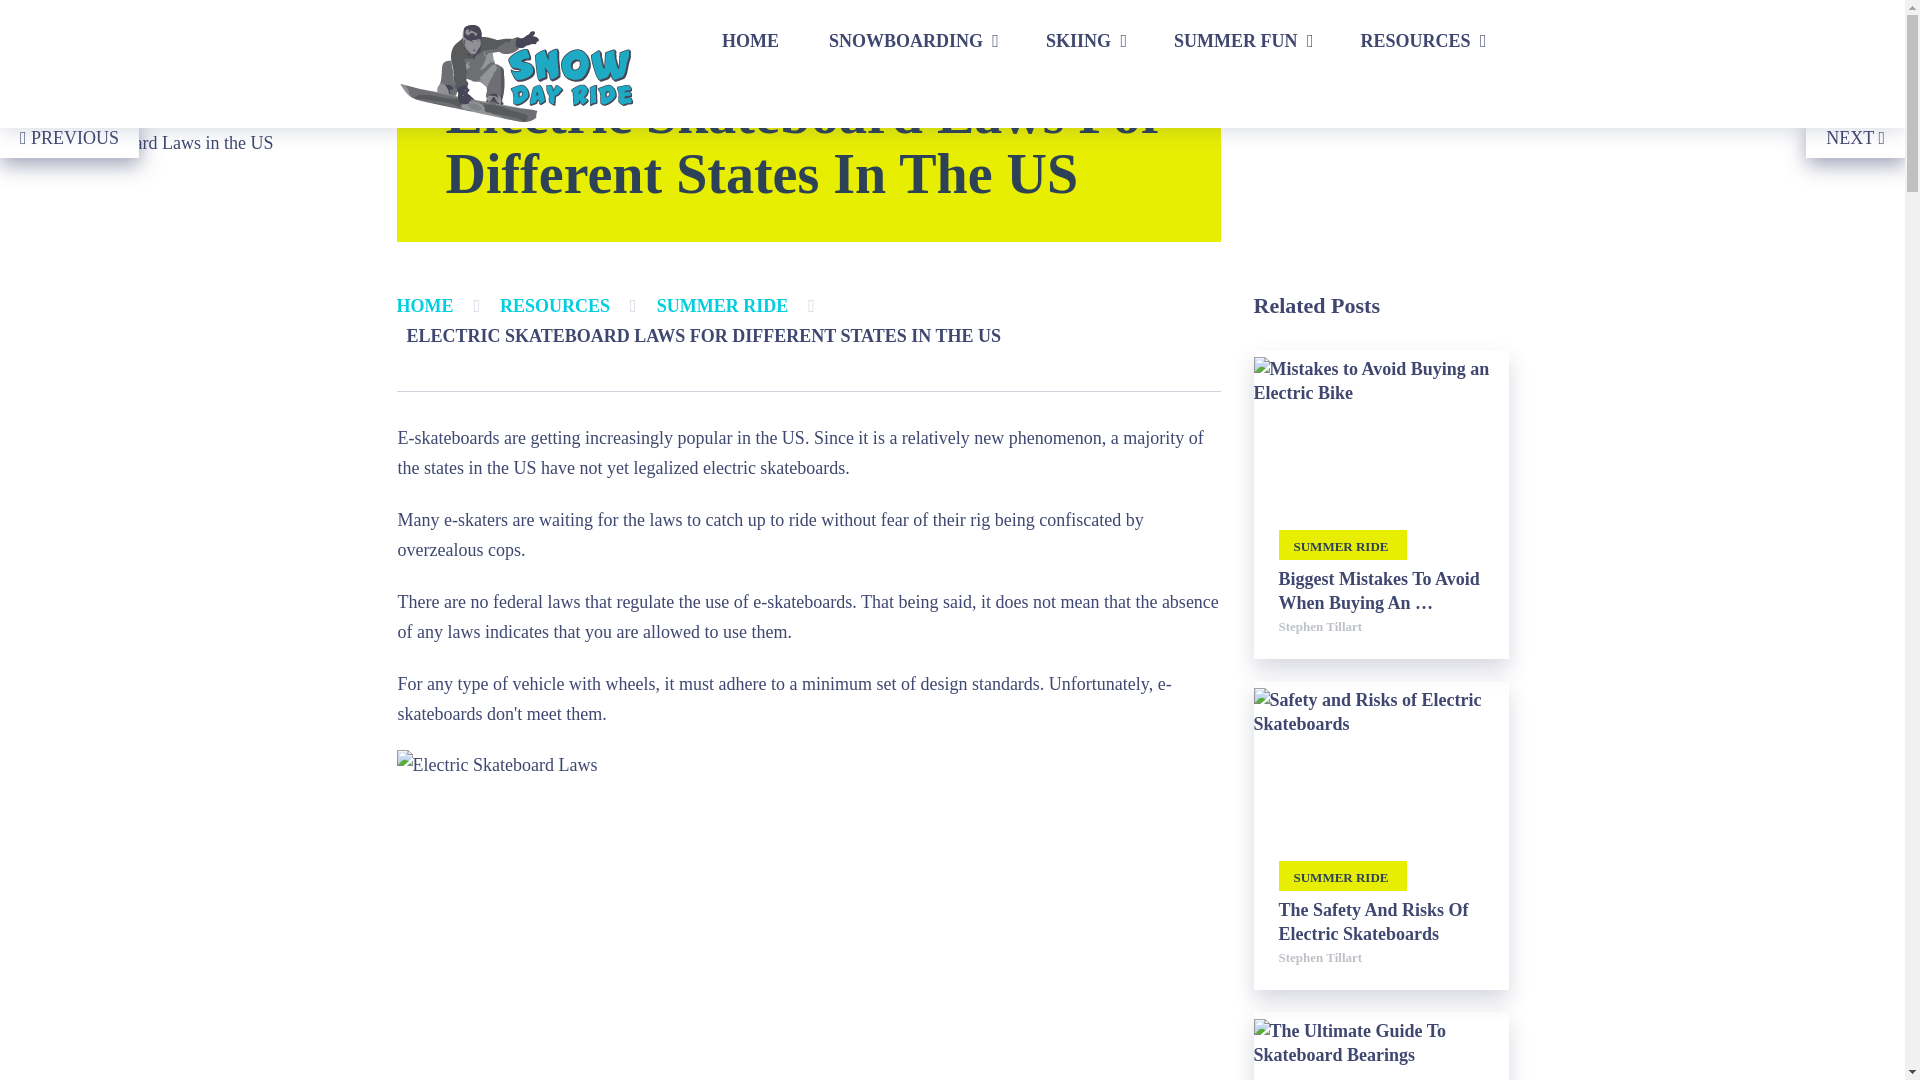  What do you see at coordinates (1242, 40) in the screenshot?
I see `SUMMER FUN` at bounding box center [1242, 40].